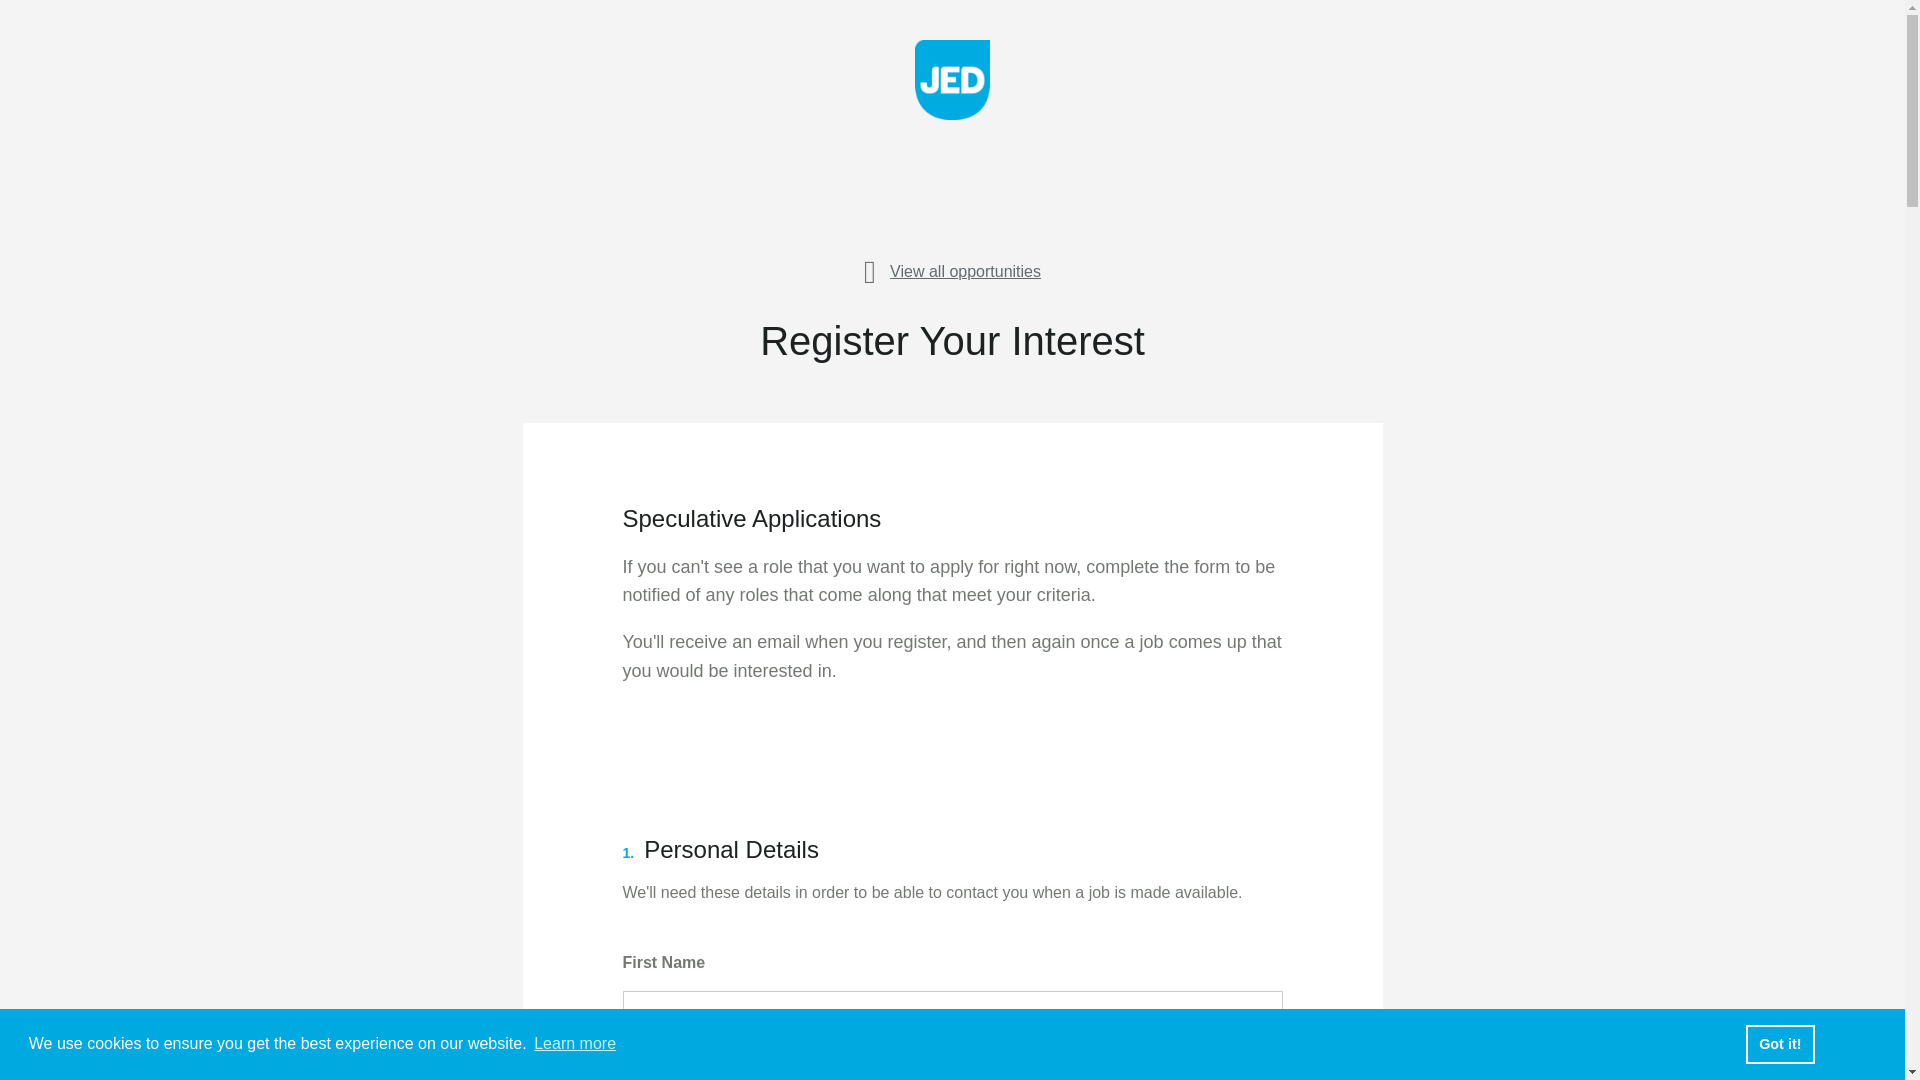  What do you see at coordinates (952, 266) in the screenshot?
I see `View all opportunities` at bounding box center [952, 266].